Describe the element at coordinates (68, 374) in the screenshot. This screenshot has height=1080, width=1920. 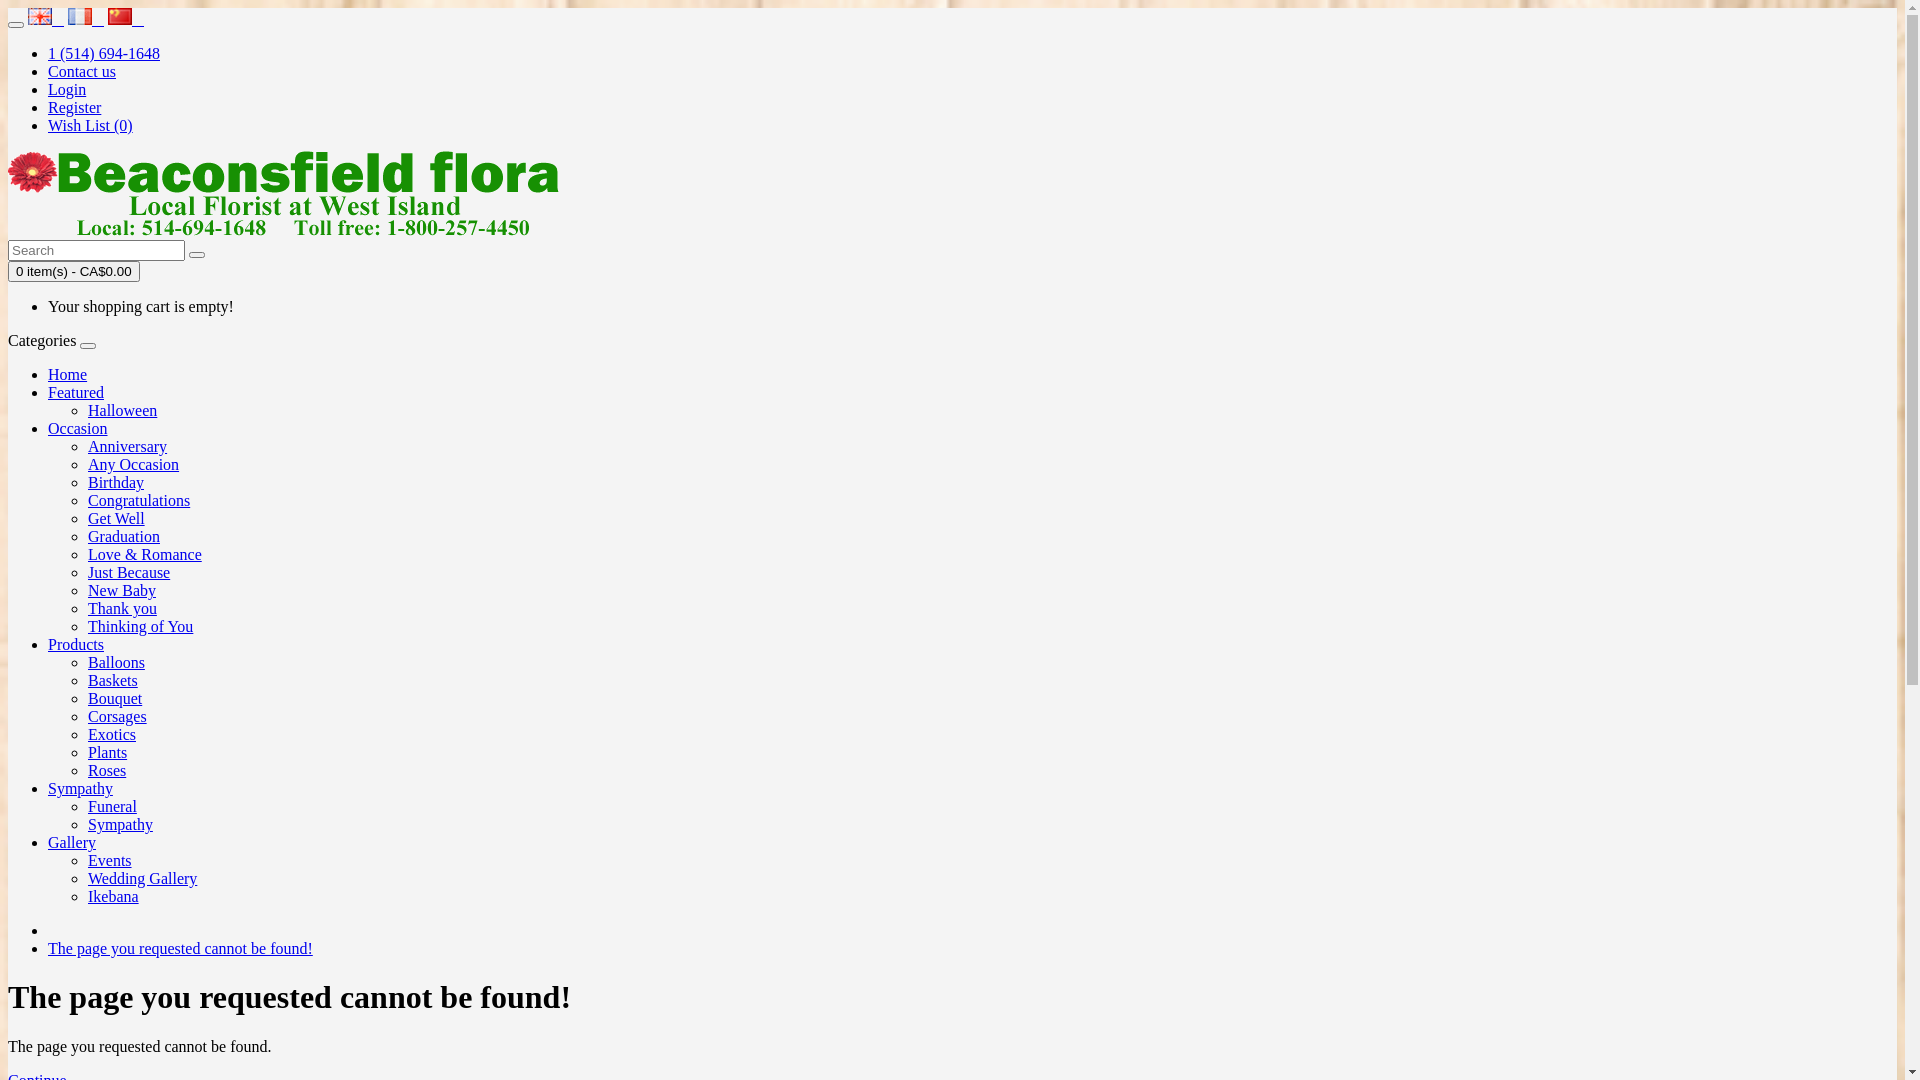
I see `Home` at that location.